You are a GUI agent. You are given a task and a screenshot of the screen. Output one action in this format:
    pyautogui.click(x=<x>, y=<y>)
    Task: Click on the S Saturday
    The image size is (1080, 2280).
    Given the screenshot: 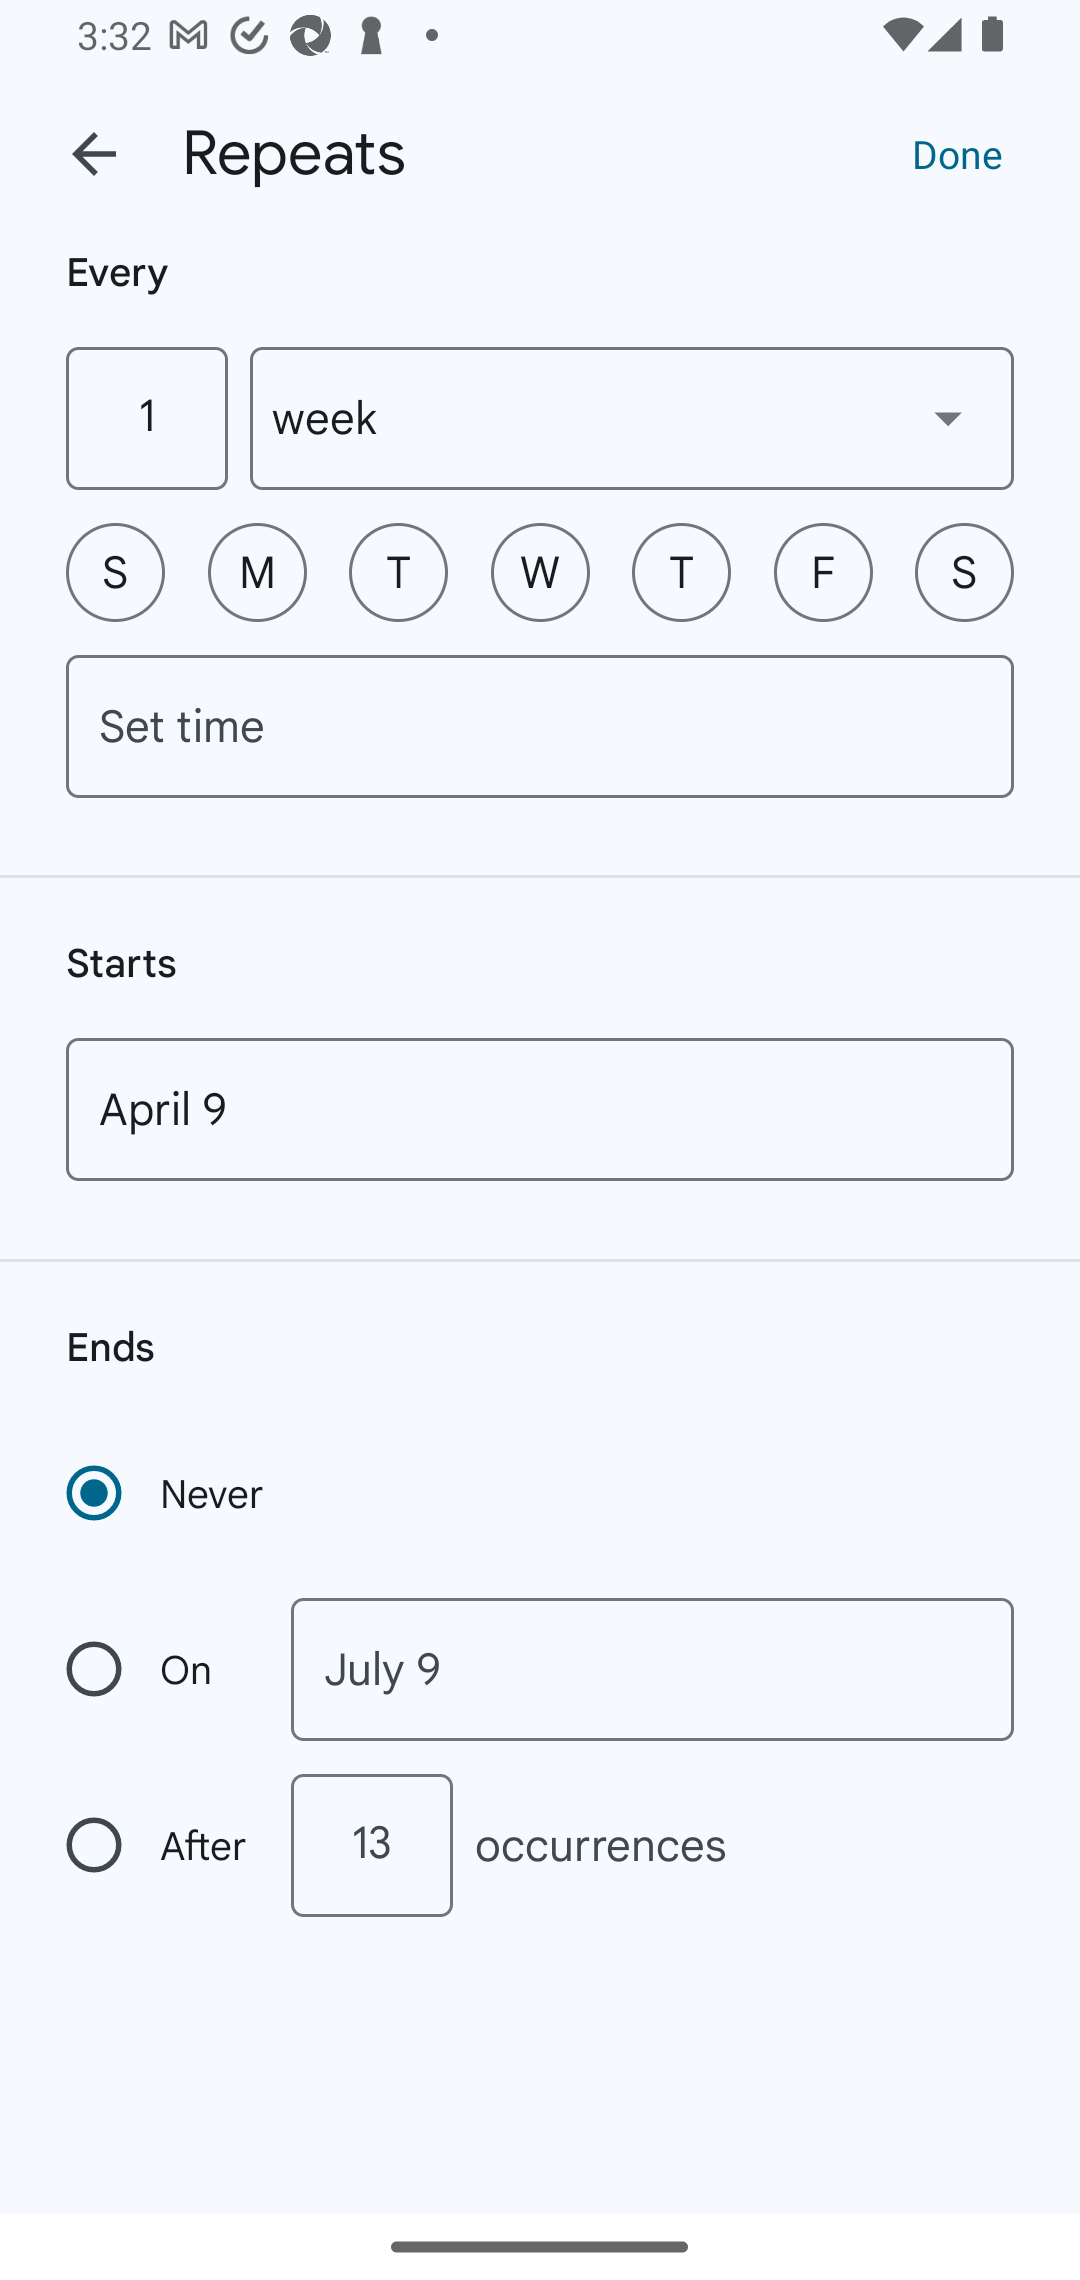 What is the action you would take?
    pyautogui.click(x=964, y=572)
    